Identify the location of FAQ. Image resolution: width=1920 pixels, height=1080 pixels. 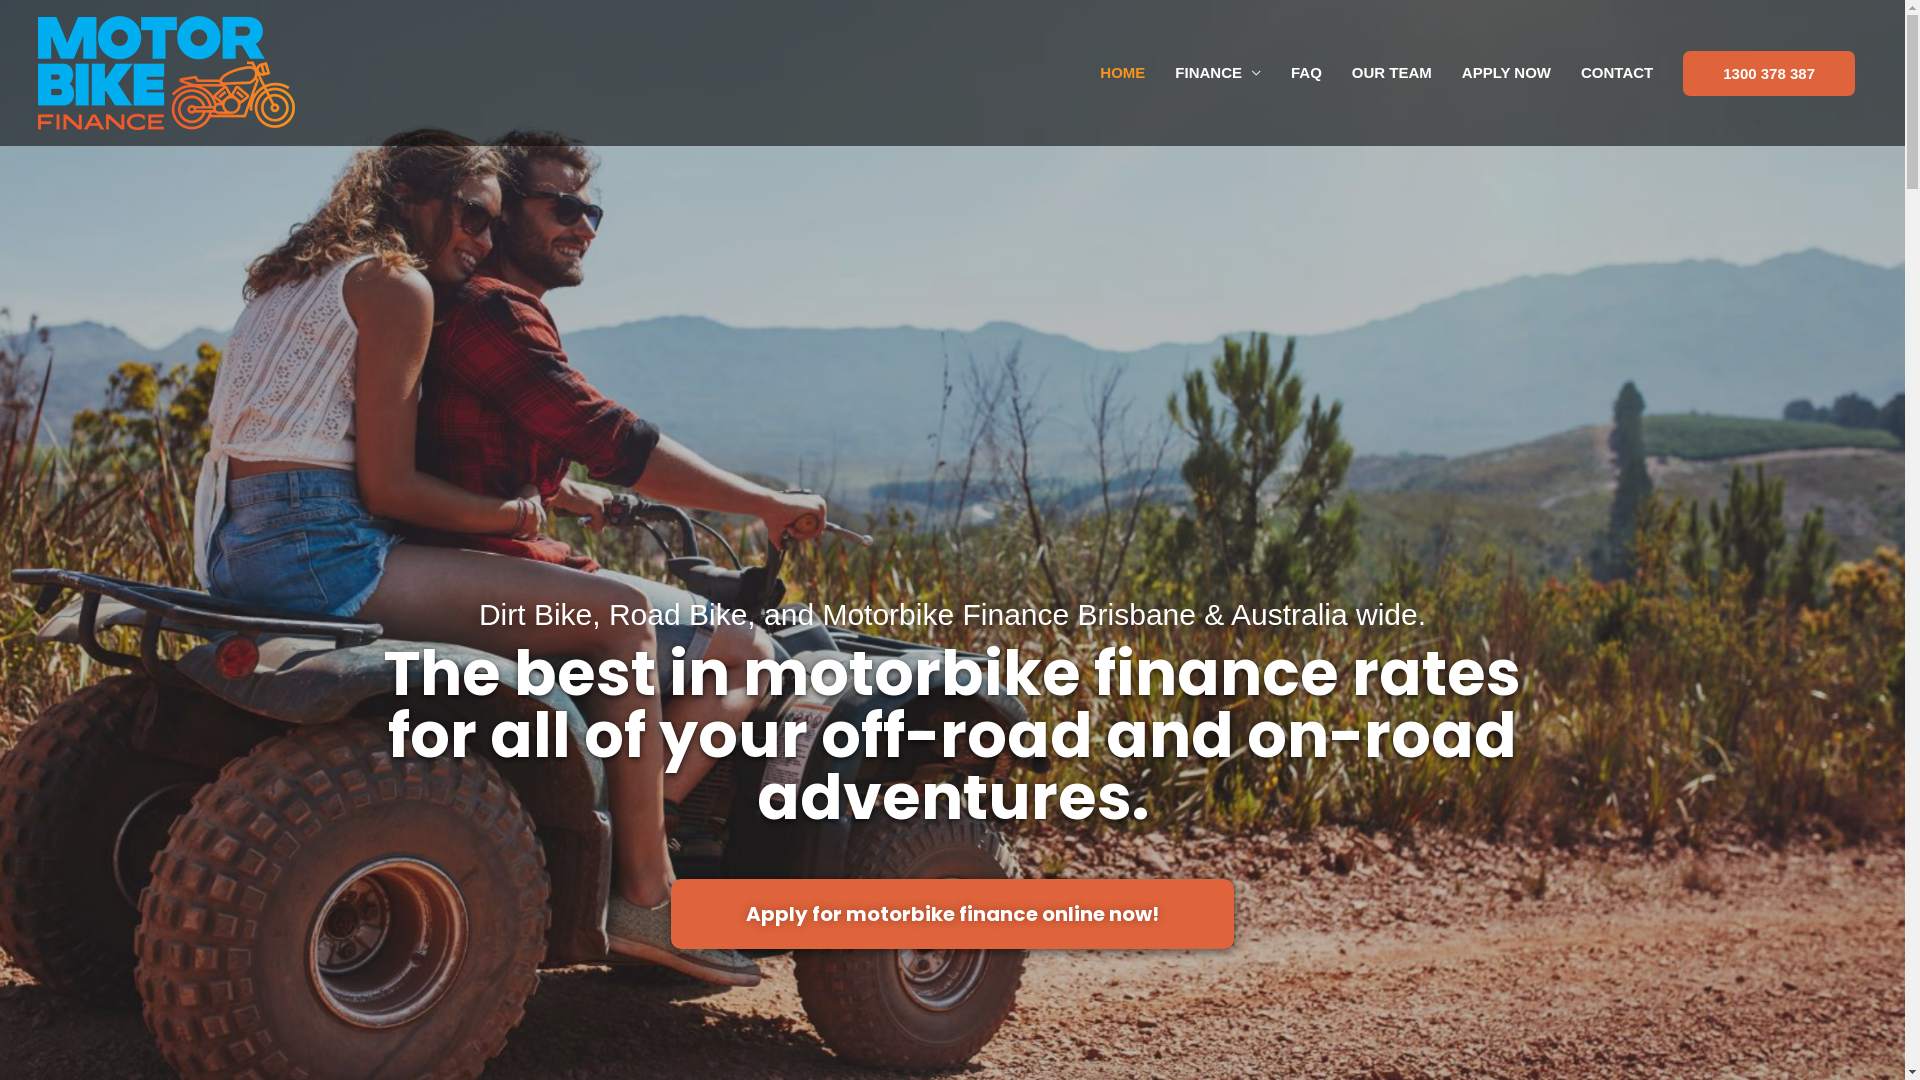
(1306, 73).